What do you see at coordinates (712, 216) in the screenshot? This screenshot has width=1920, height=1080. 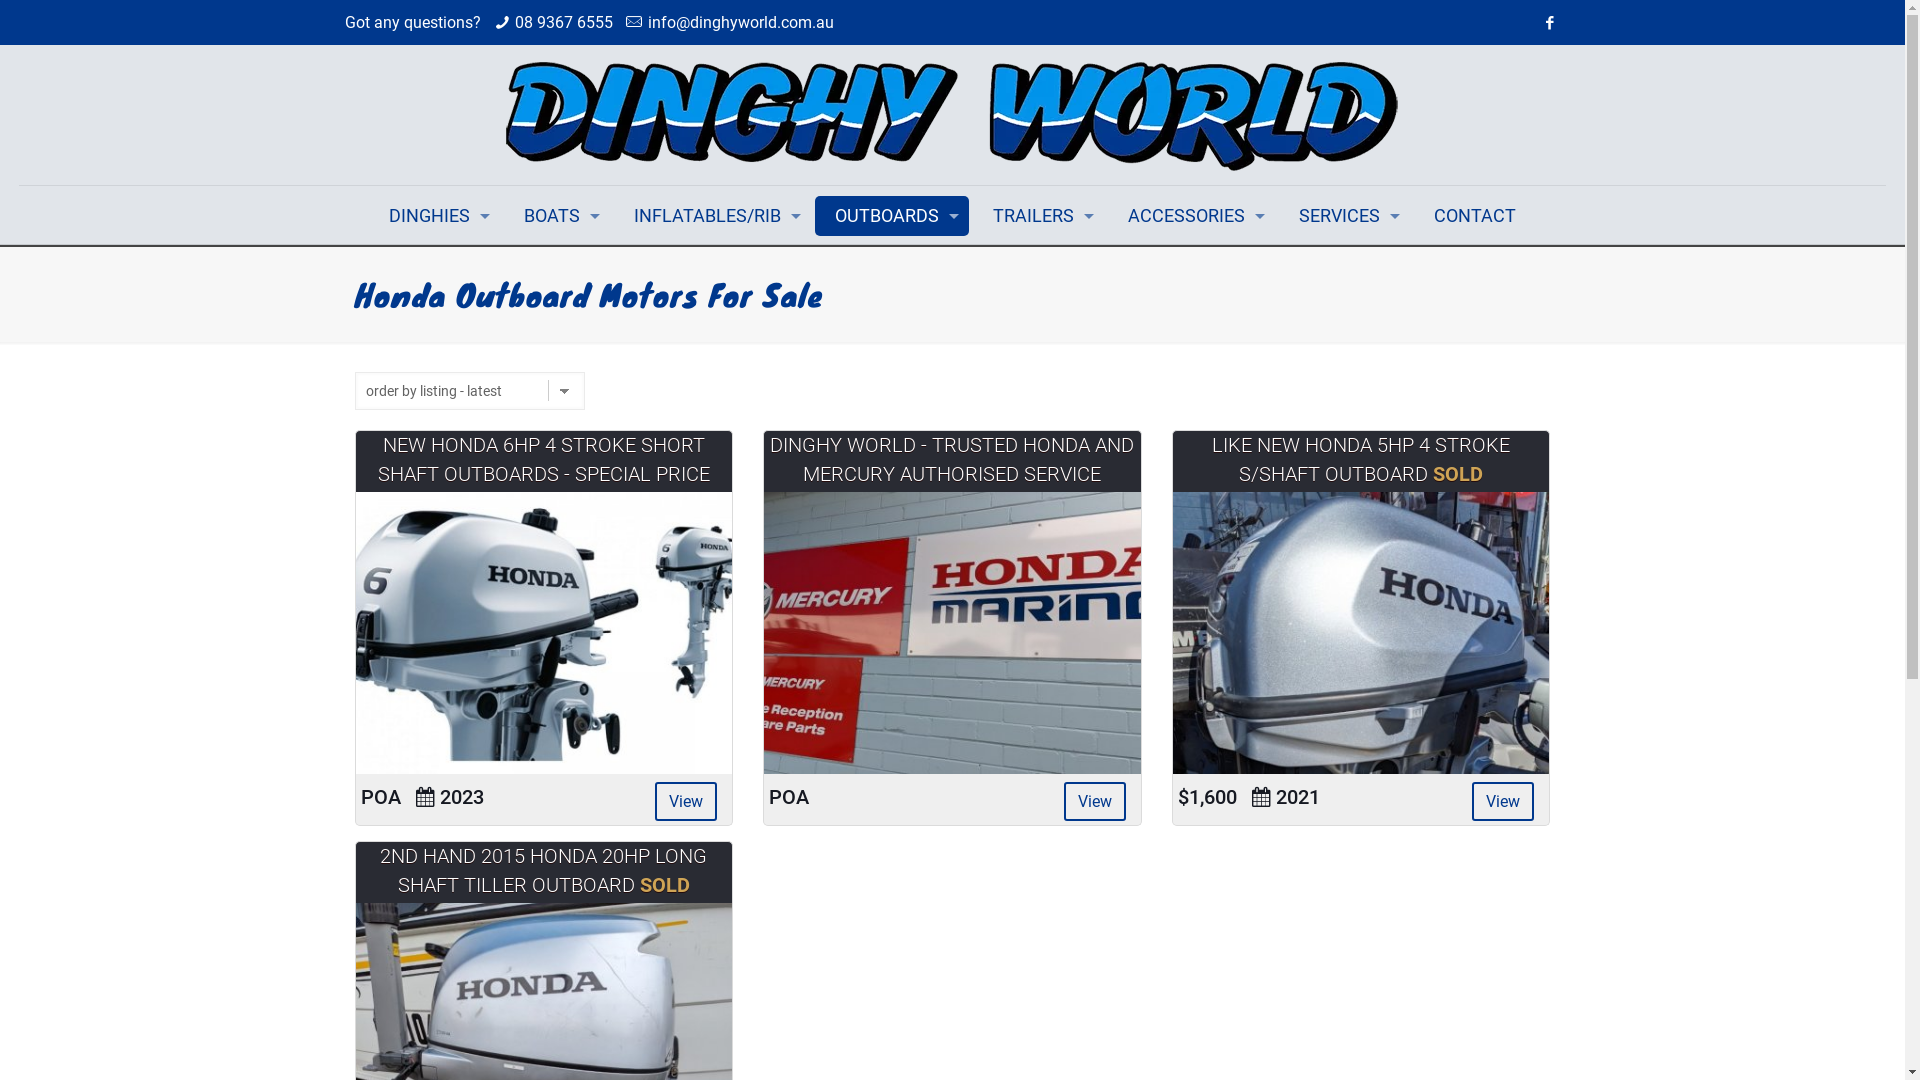 I see `INFLATABLES/RIB` at bounding box center [712, 216].